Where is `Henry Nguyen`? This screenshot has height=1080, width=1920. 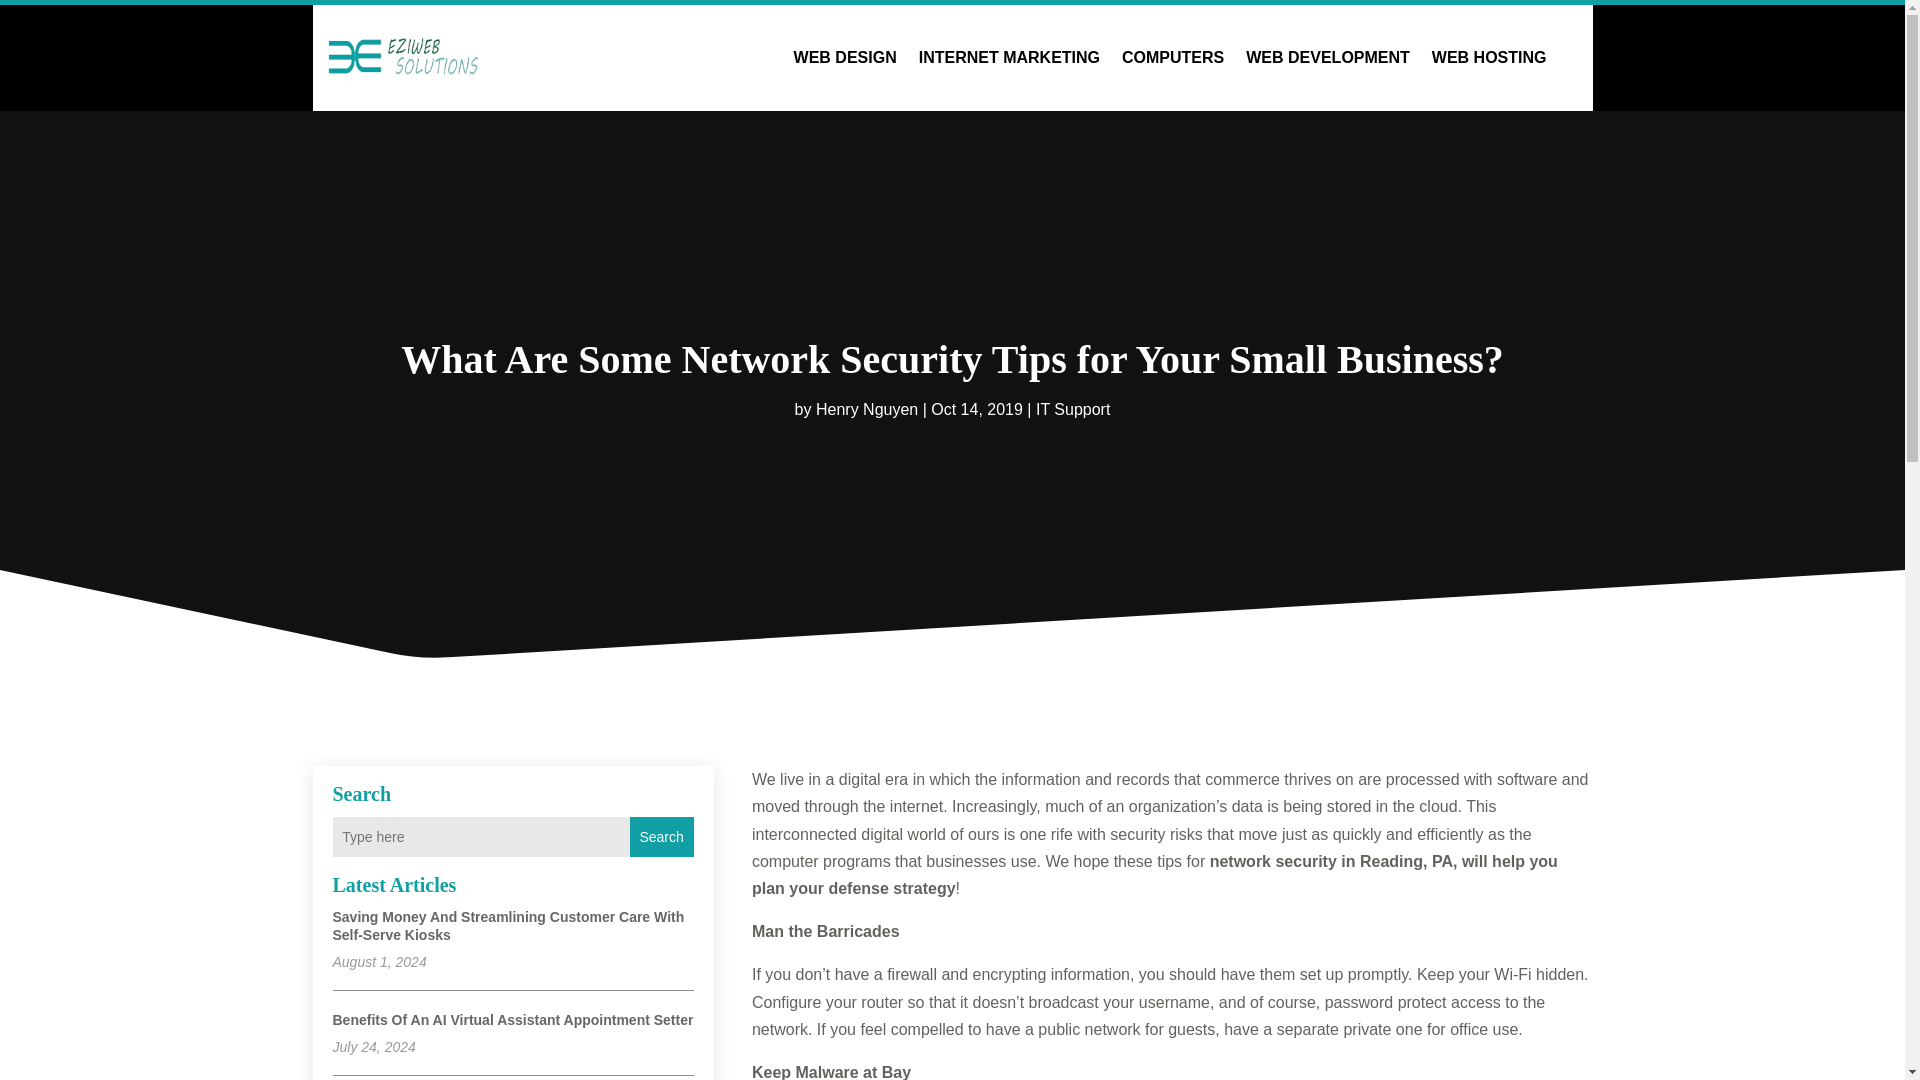
Henry Nguyen is located at coordinates (866, 408).